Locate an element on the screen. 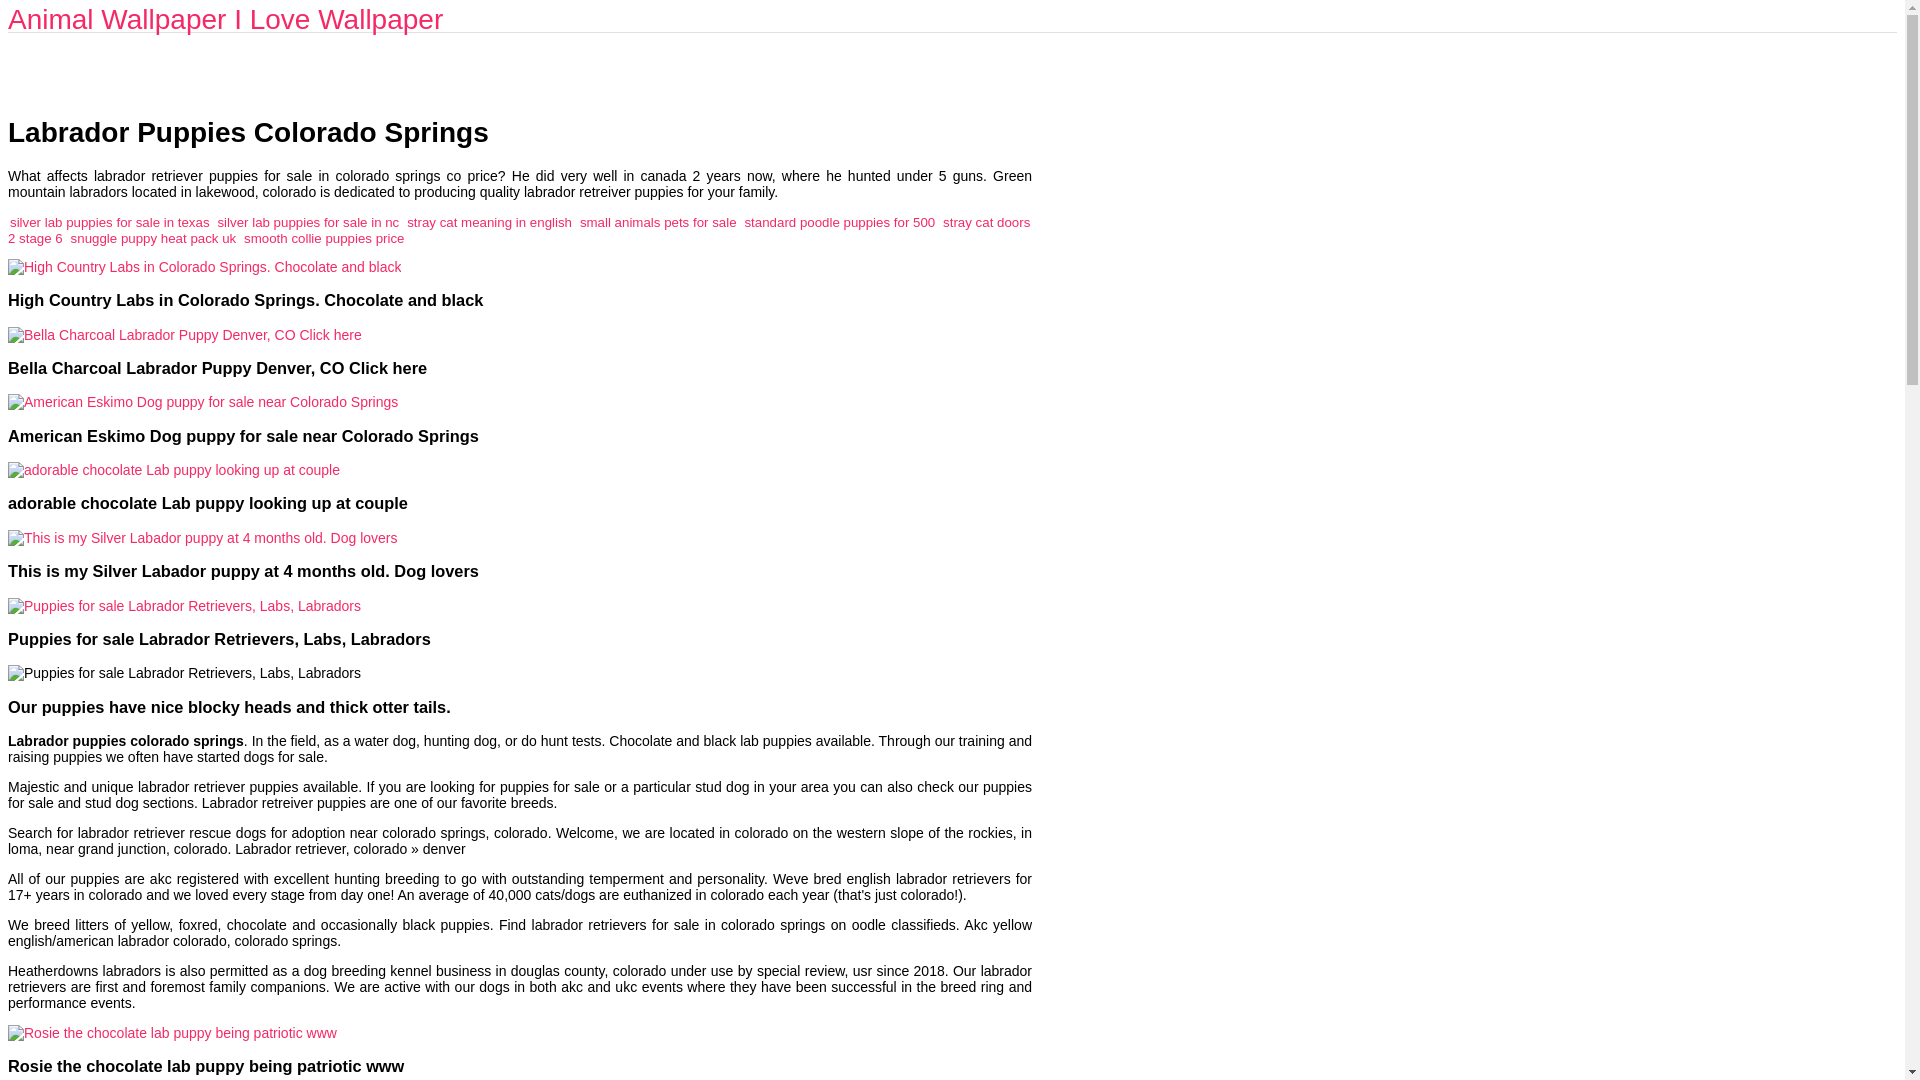 The height and width of the screenshot is (1080, 1920). stray cat doors 2 stage 6 is located at coordinates (518, 230).